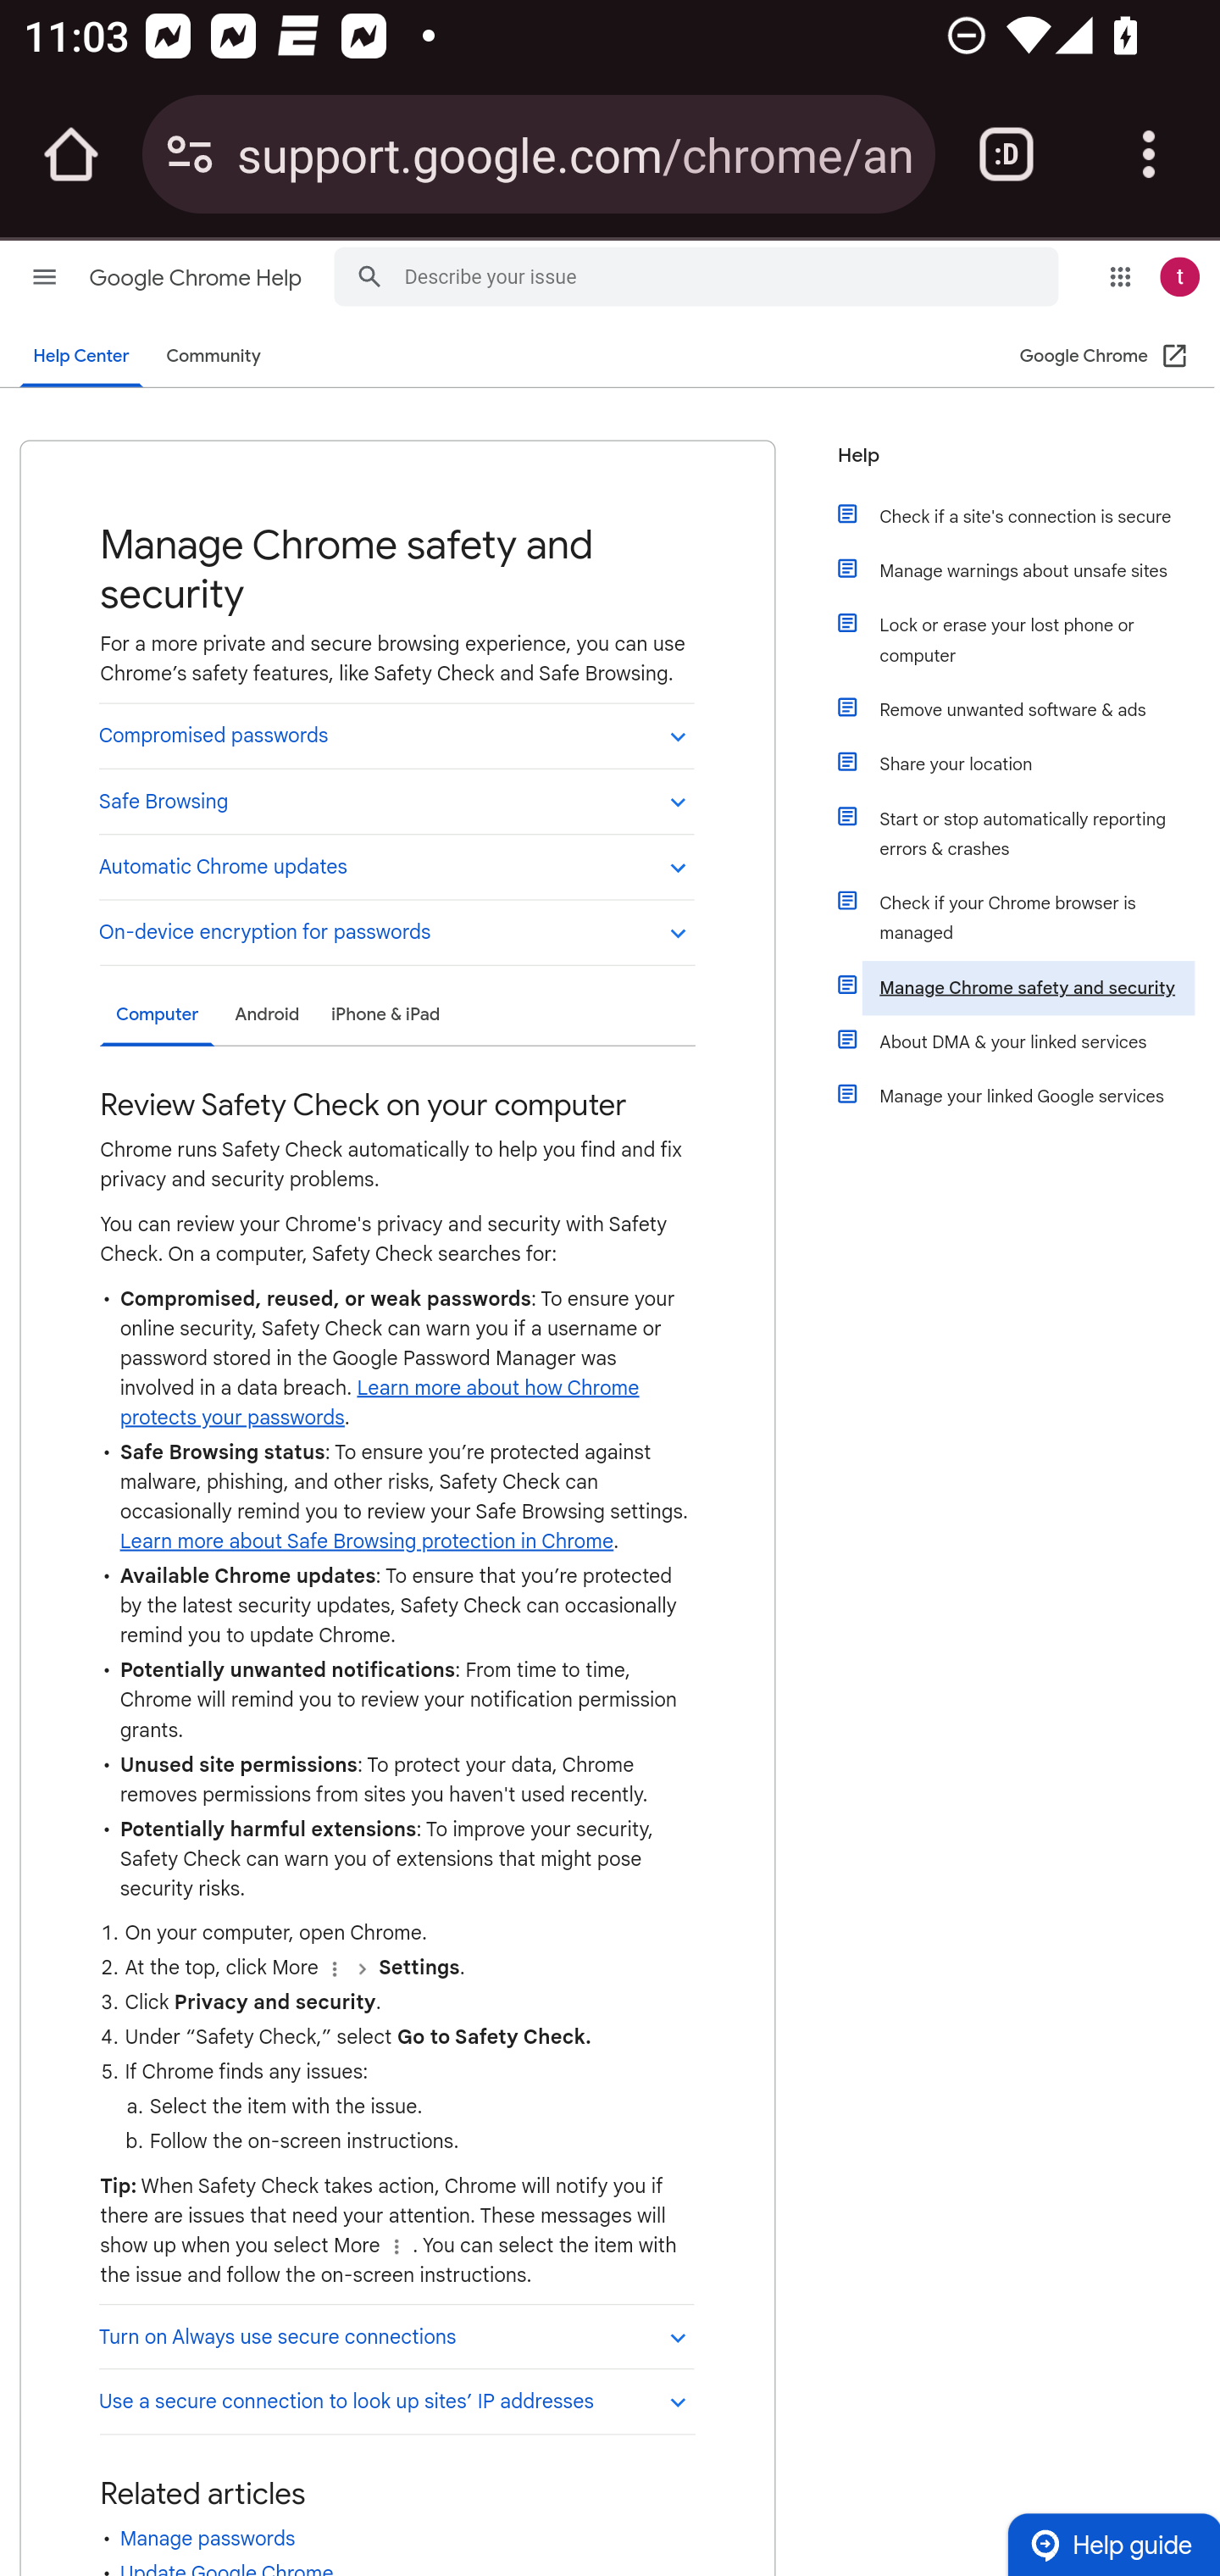 The image size is (1220, 2576). What do you see at coordinates (396, 800) in the screenshot?
I see `Safe Browsing` at bounding box center [396, 800].